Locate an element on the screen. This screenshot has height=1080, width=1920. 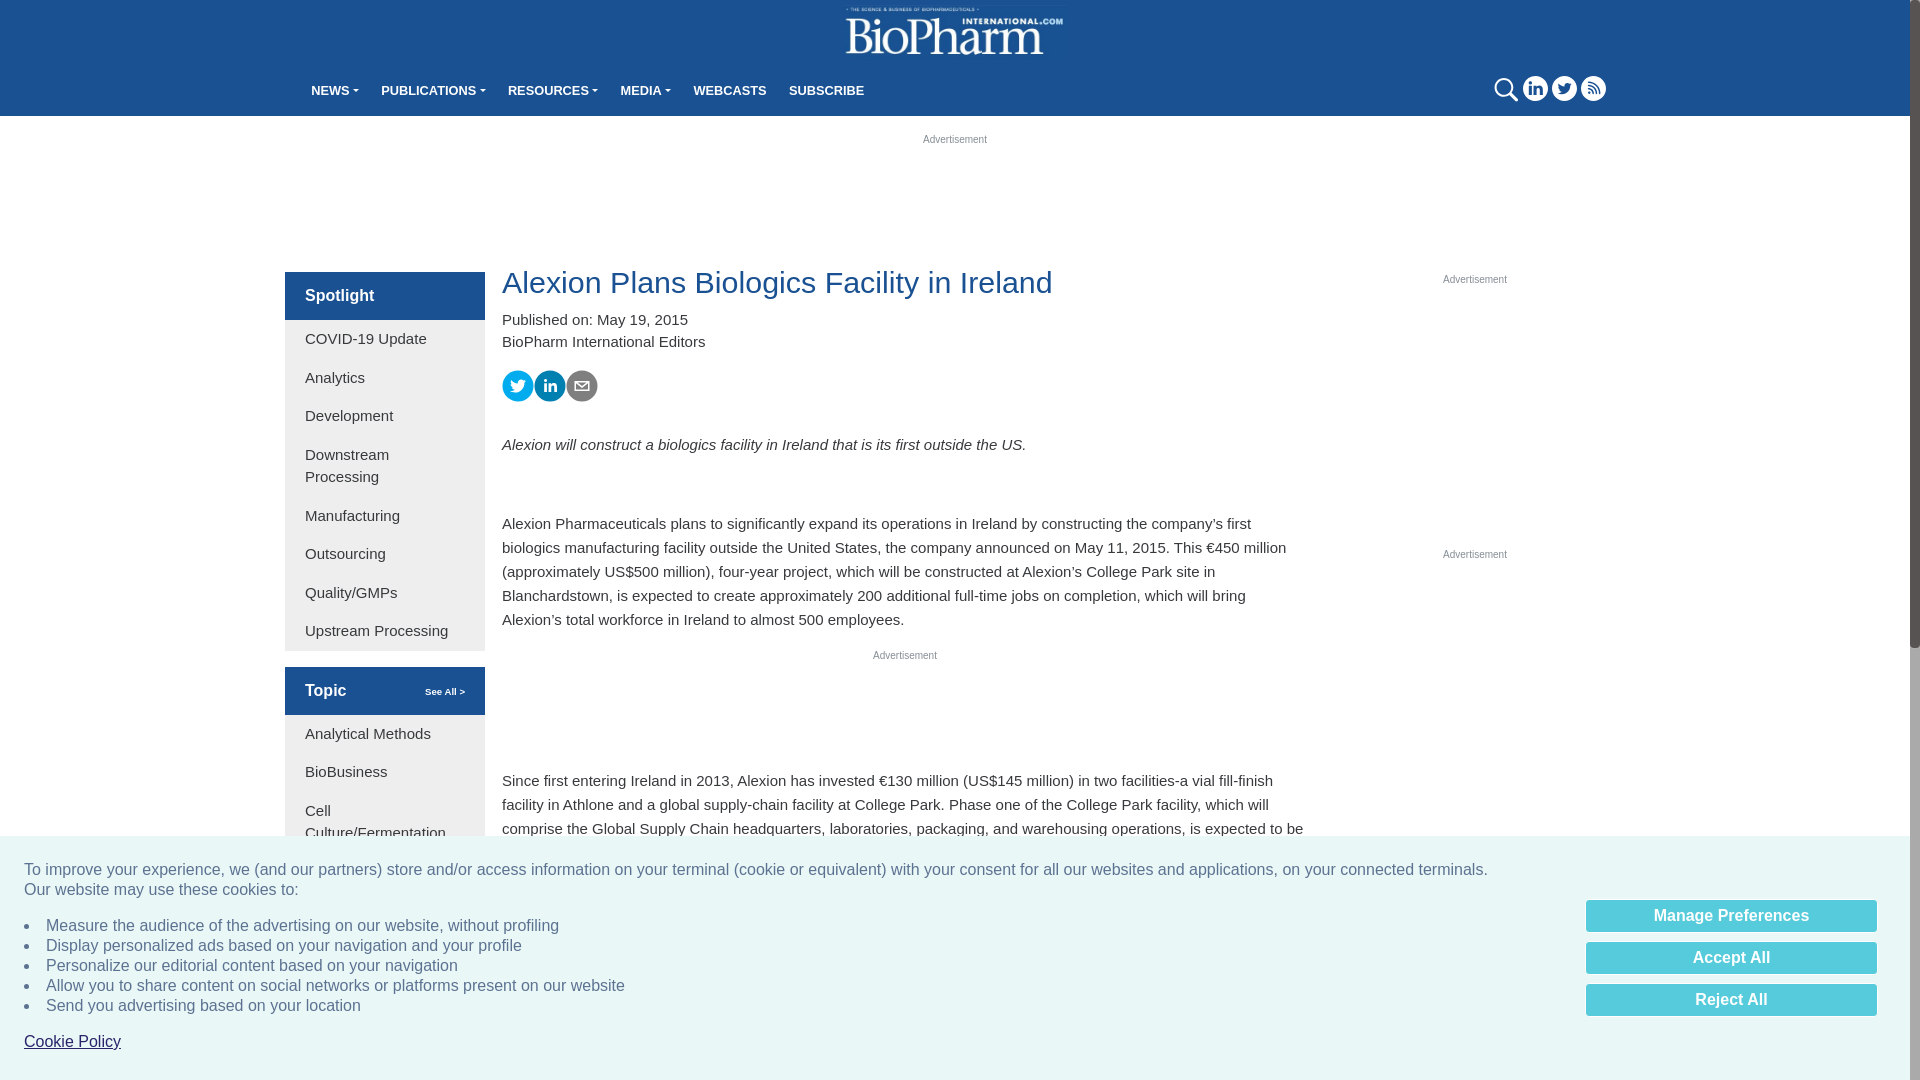
Manage Preferences is located at coordinates (1731, 916).